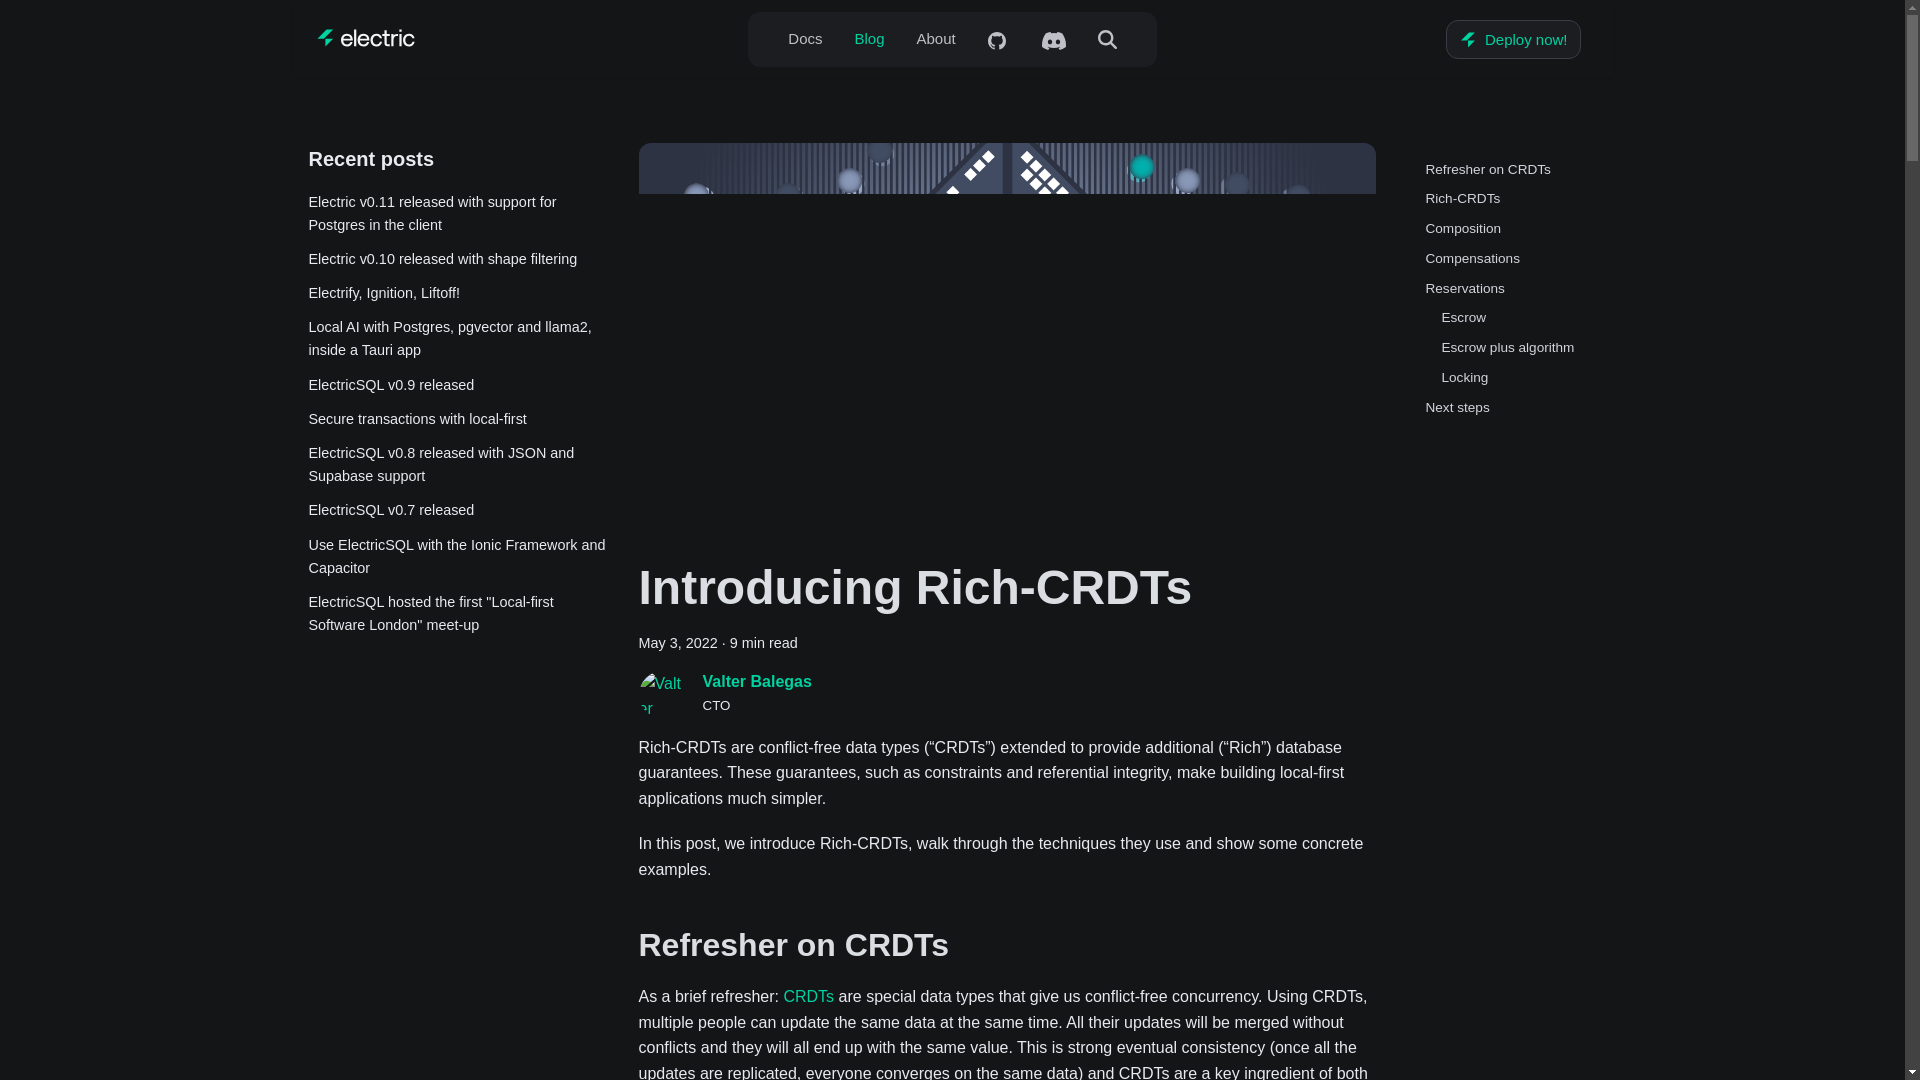 The image size is (1920, 1080). Describe the element at coordinates (936, 38) in the screenshot. I see `About` at that location.